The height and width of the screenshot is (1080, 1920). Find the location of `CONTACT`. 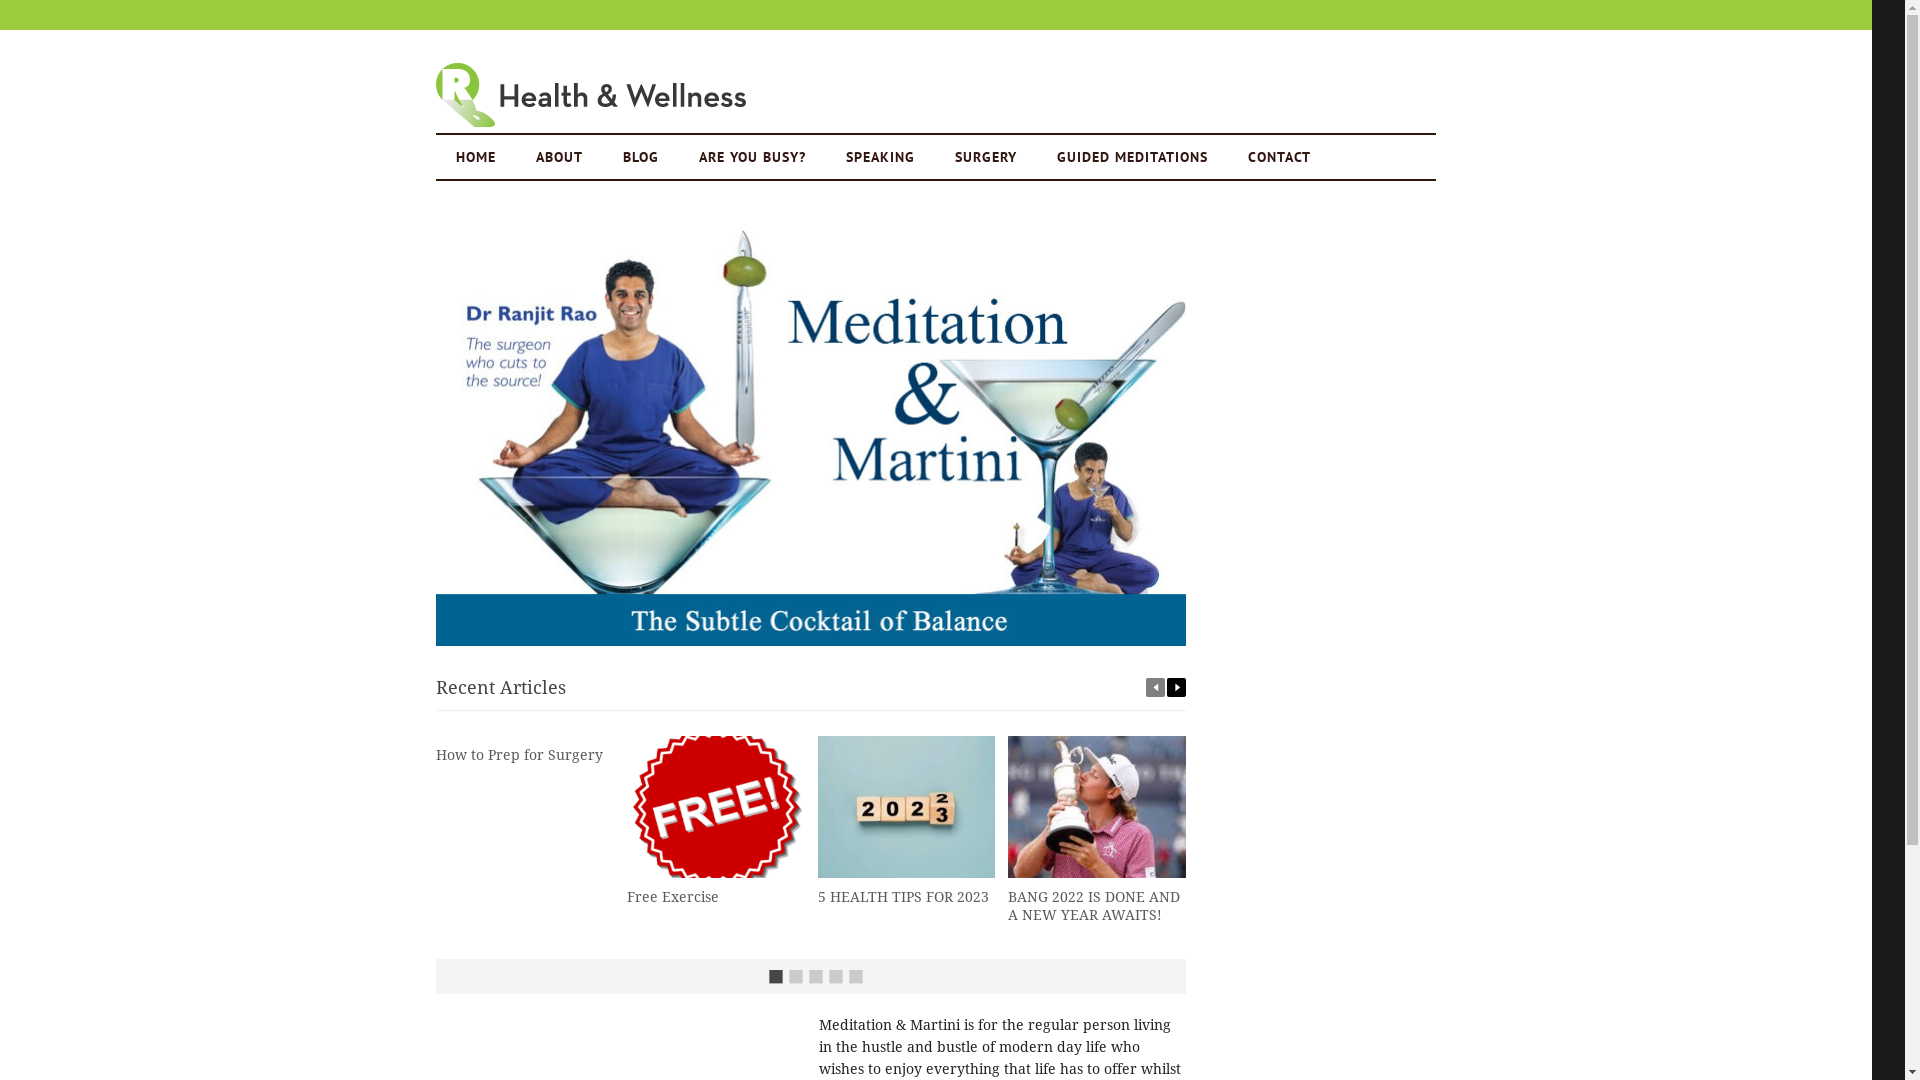

CONTACT is located at coordinates (1280, 157).